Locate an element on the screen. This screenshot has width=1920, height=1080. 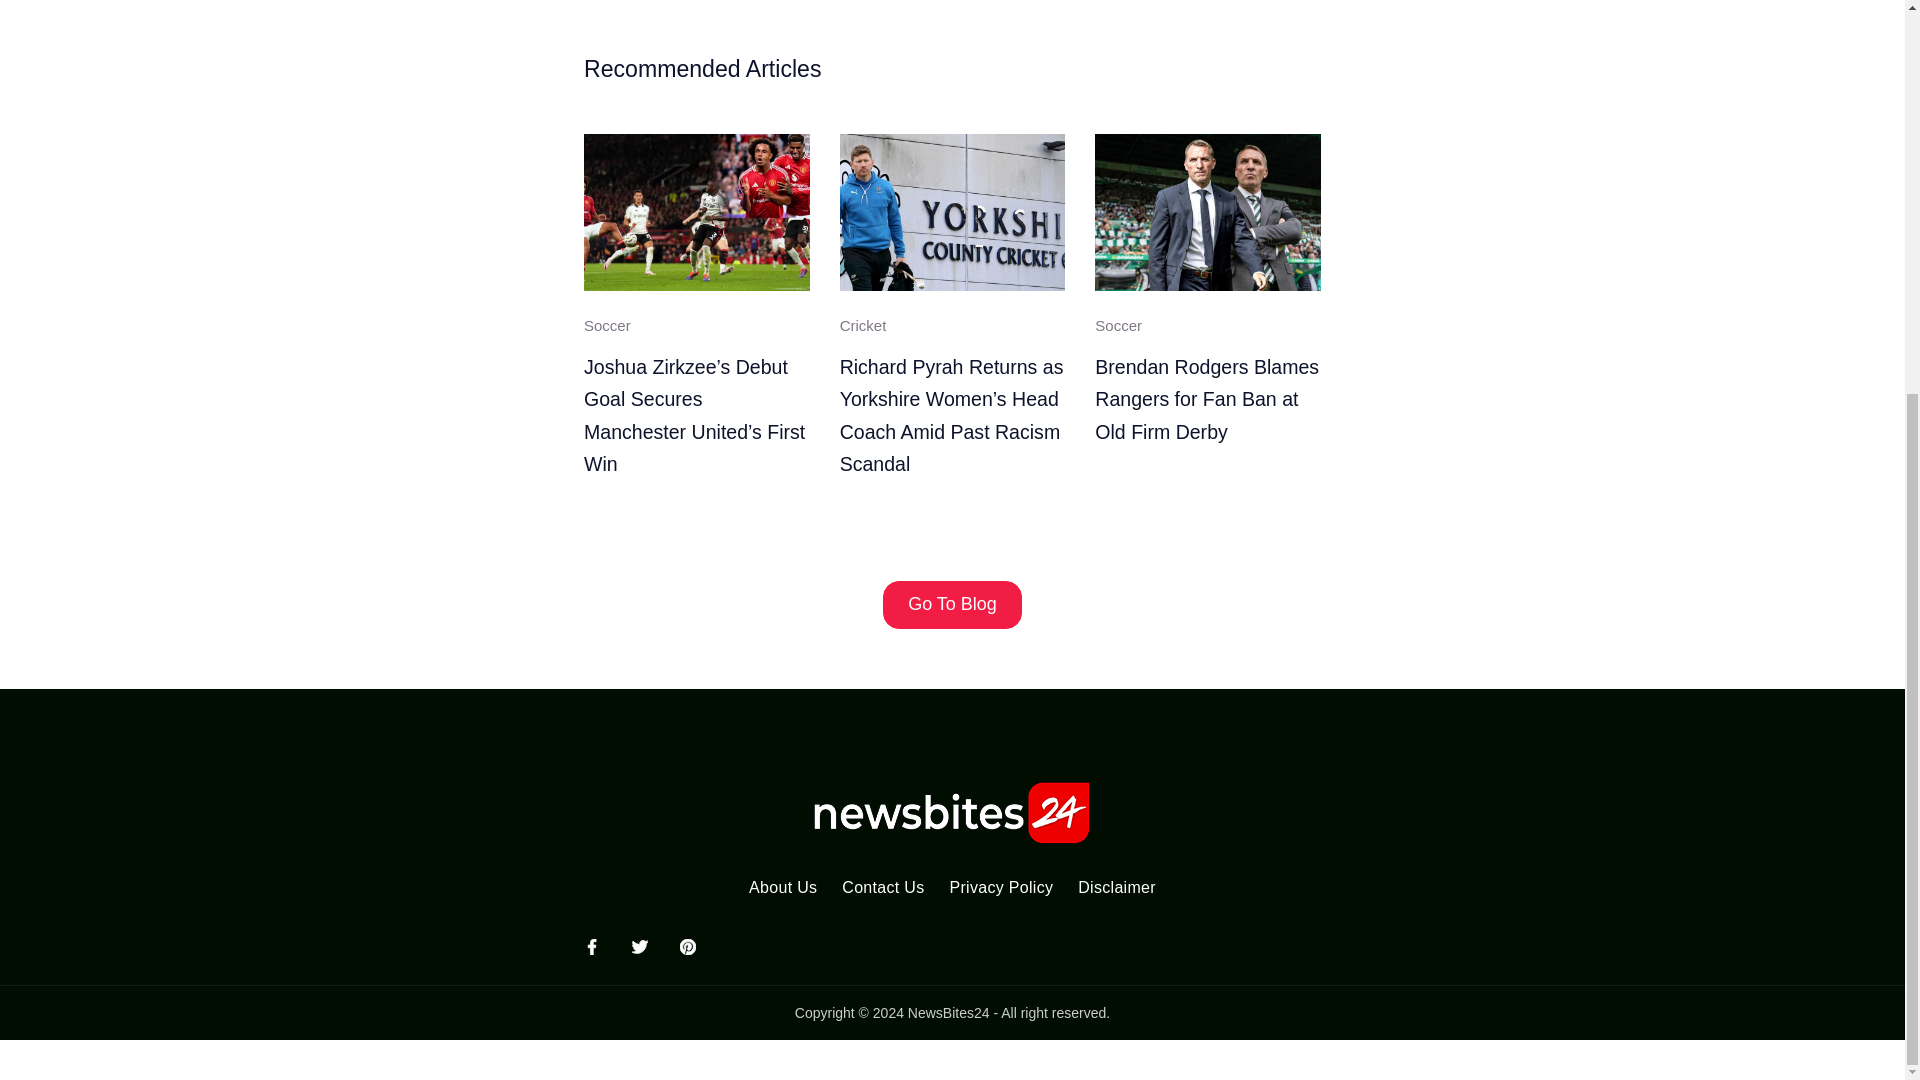
Privacy Policy is located at coordinates (1000, 888).